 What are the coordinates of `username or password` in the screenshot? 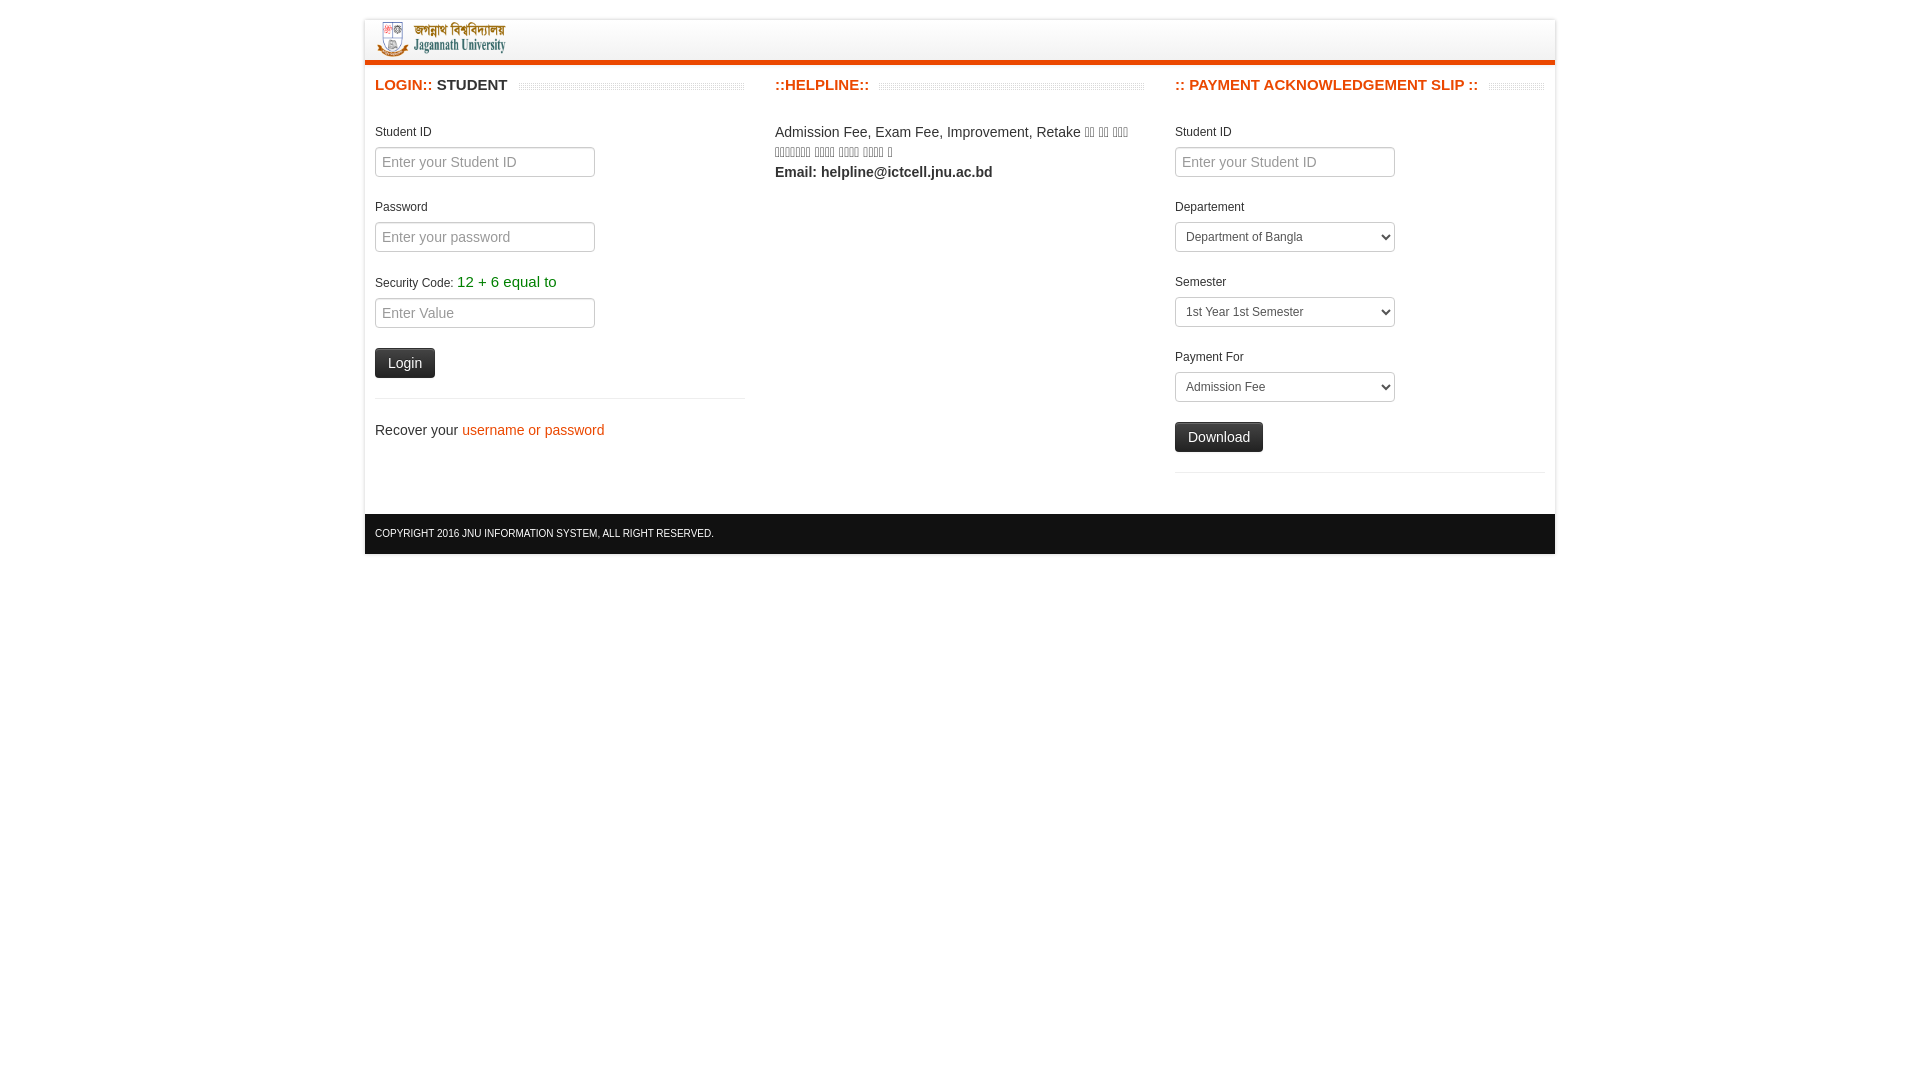 It's located at (533, 430).